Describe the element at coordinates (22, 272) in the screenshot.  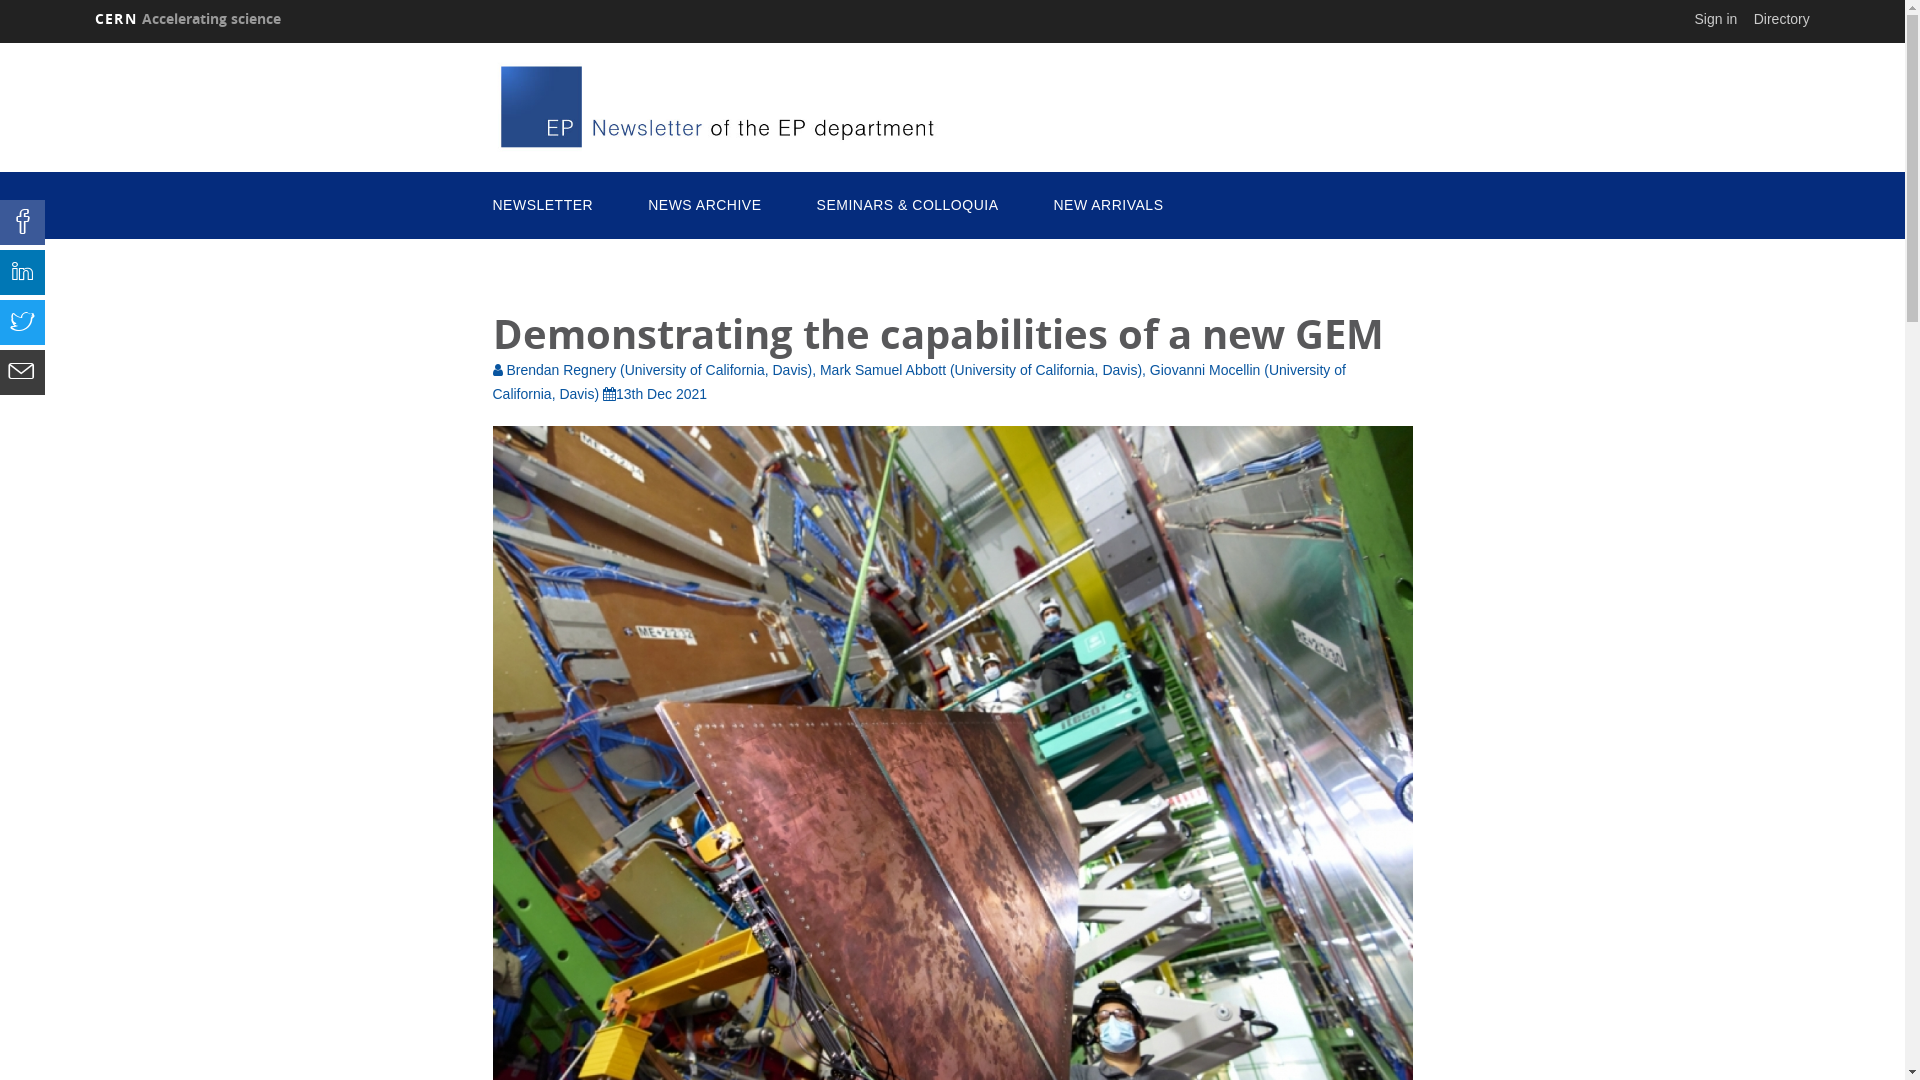
I see `Linkedin` at that location.